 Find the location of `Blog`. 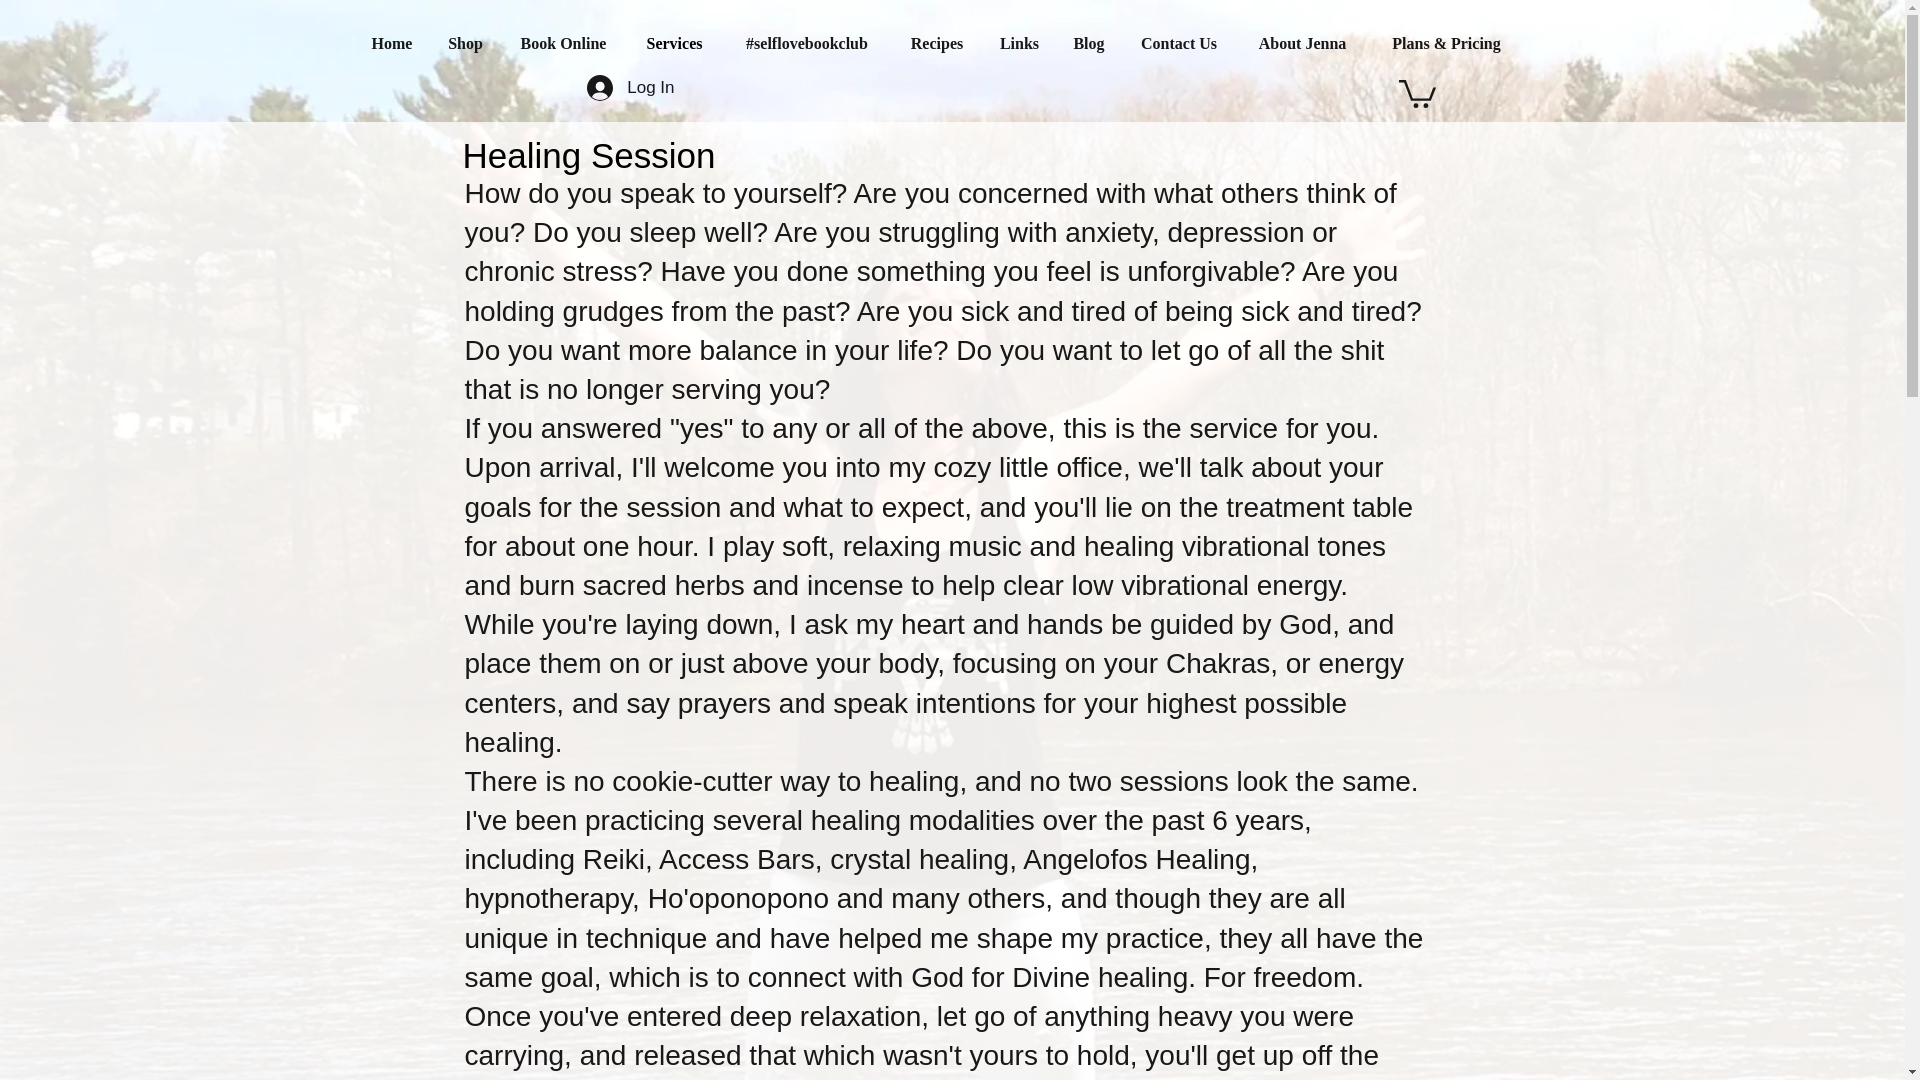

Blog is located at coordinates (1088, 43).